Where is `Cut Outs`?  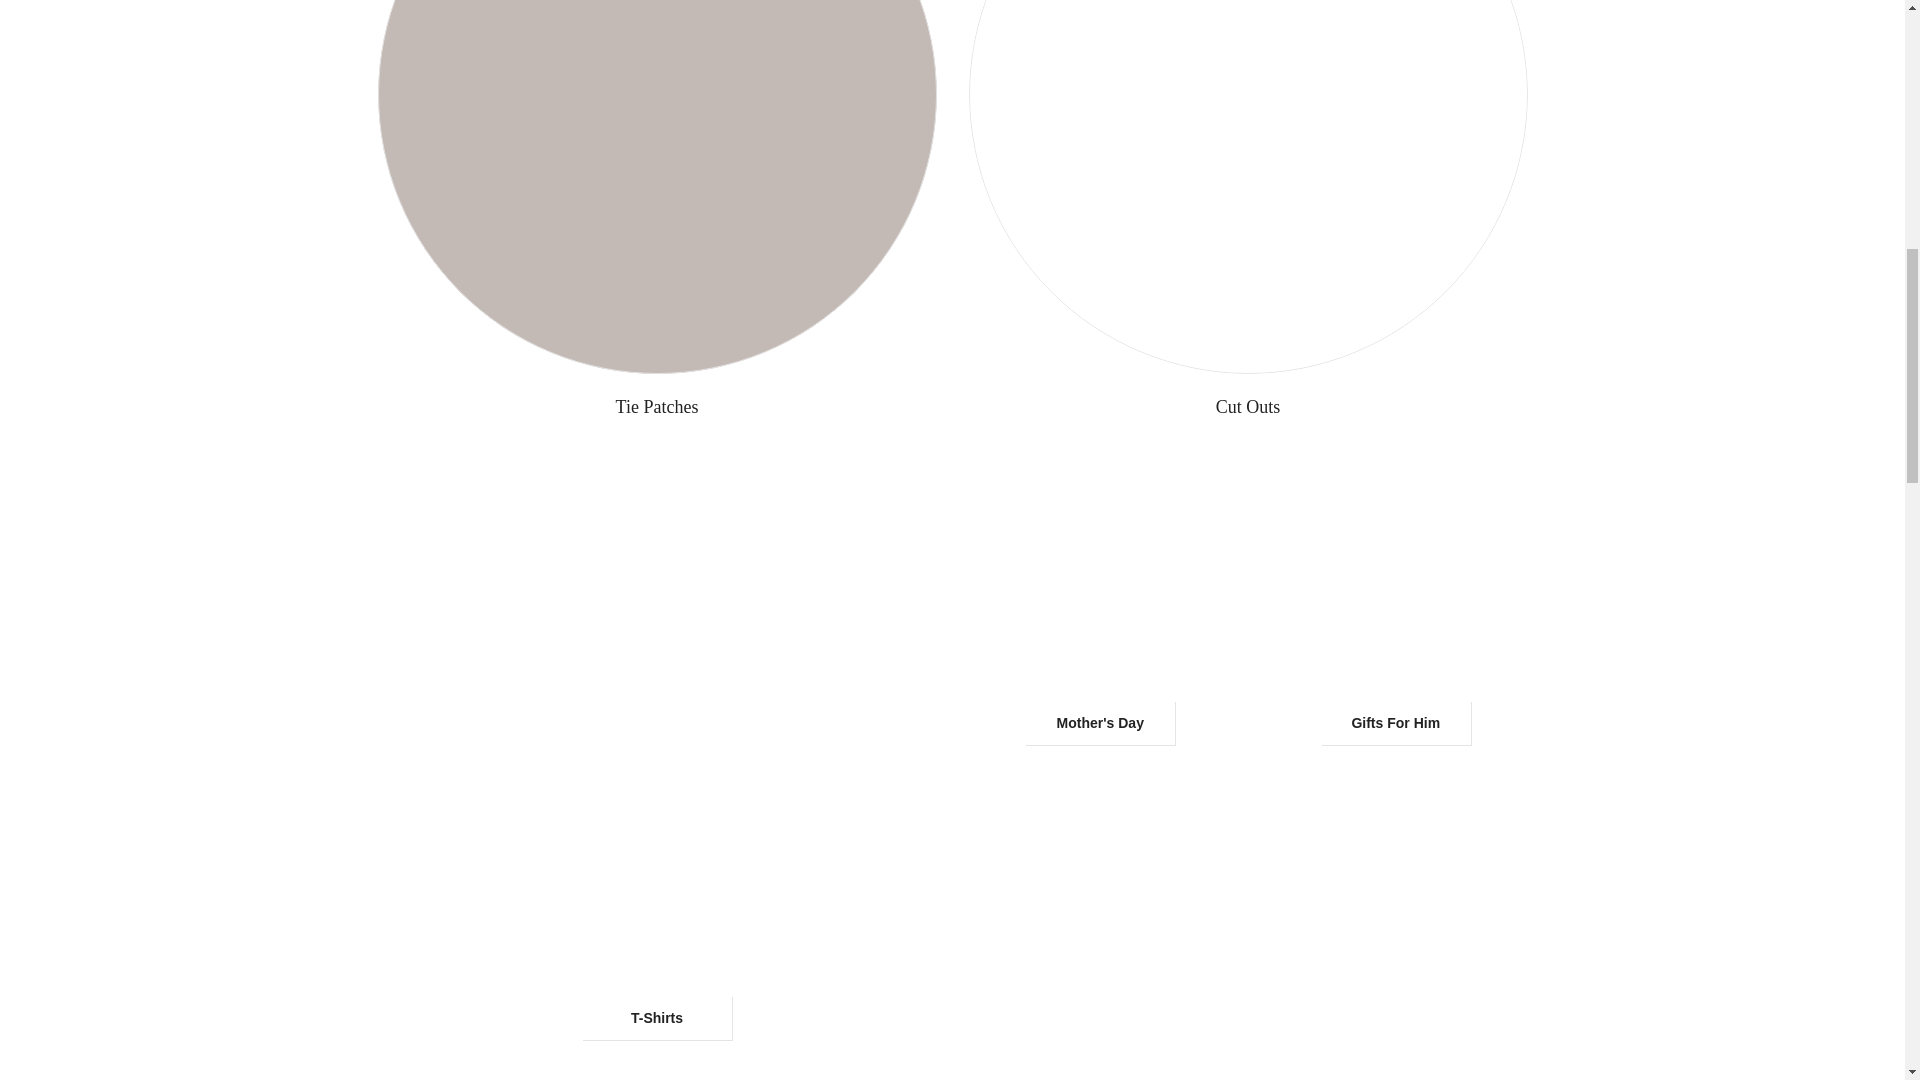 Cut Outs is located at coordinates (1248, 407).